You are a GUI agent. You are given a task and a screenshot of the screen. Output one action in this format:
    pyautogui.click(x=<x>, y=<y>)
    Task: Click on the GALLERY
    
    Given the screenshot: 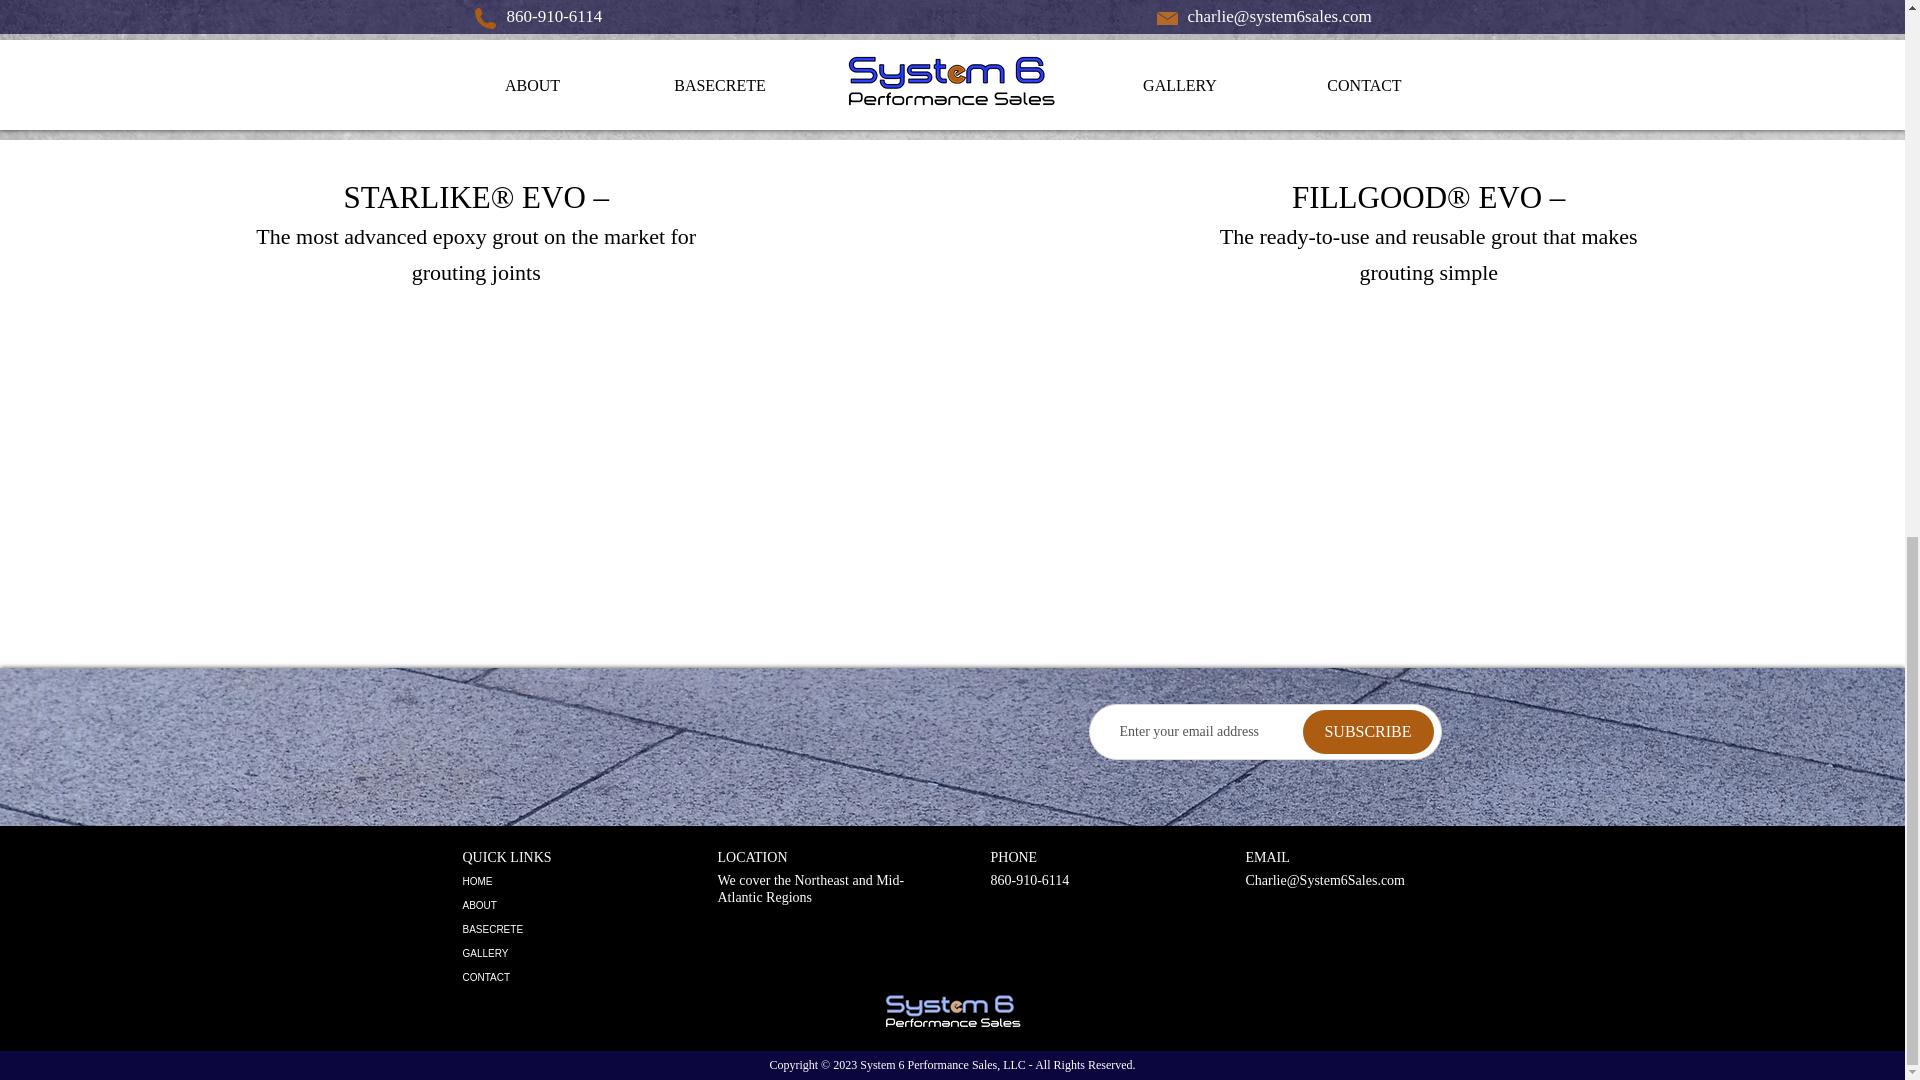 What is the action you would take?
    pyautogui.click(x=557, y=953)
    